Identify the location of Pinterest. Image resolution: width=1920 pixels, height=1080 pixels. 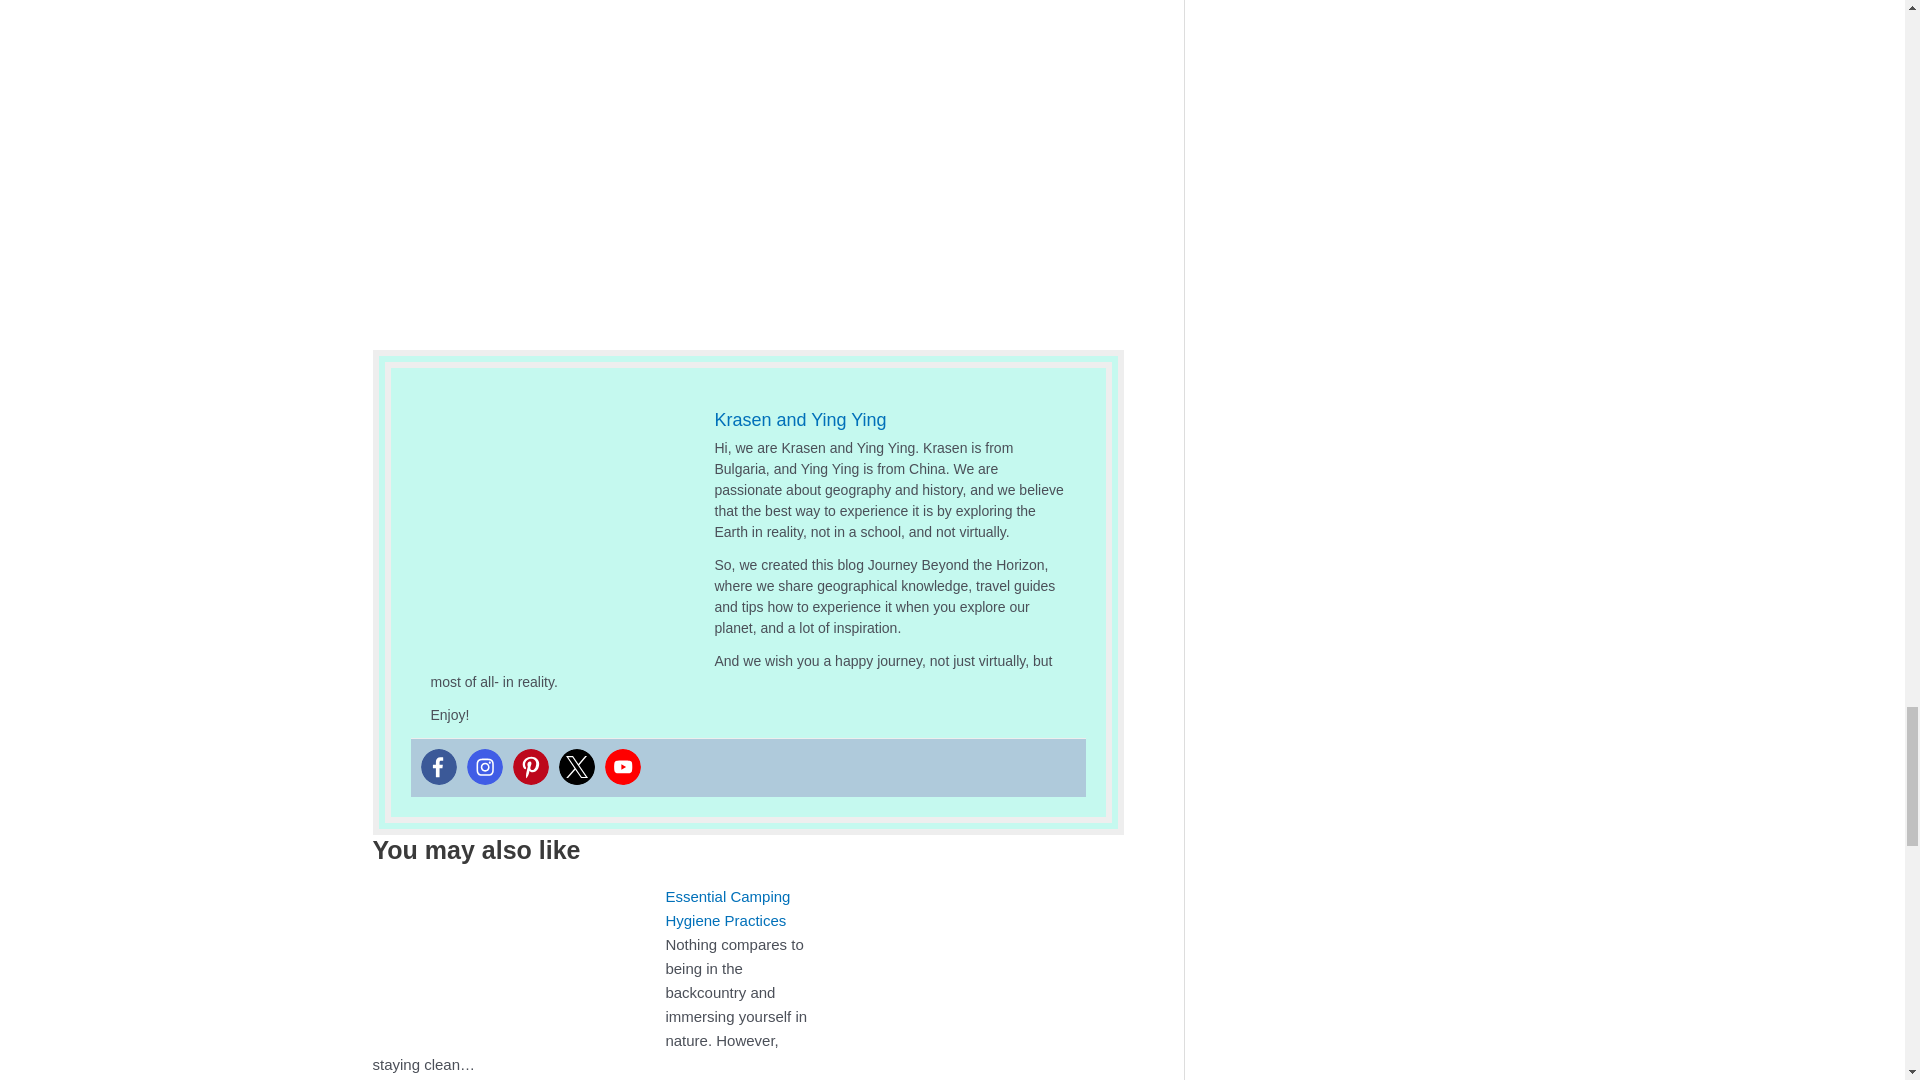
(530, 767).